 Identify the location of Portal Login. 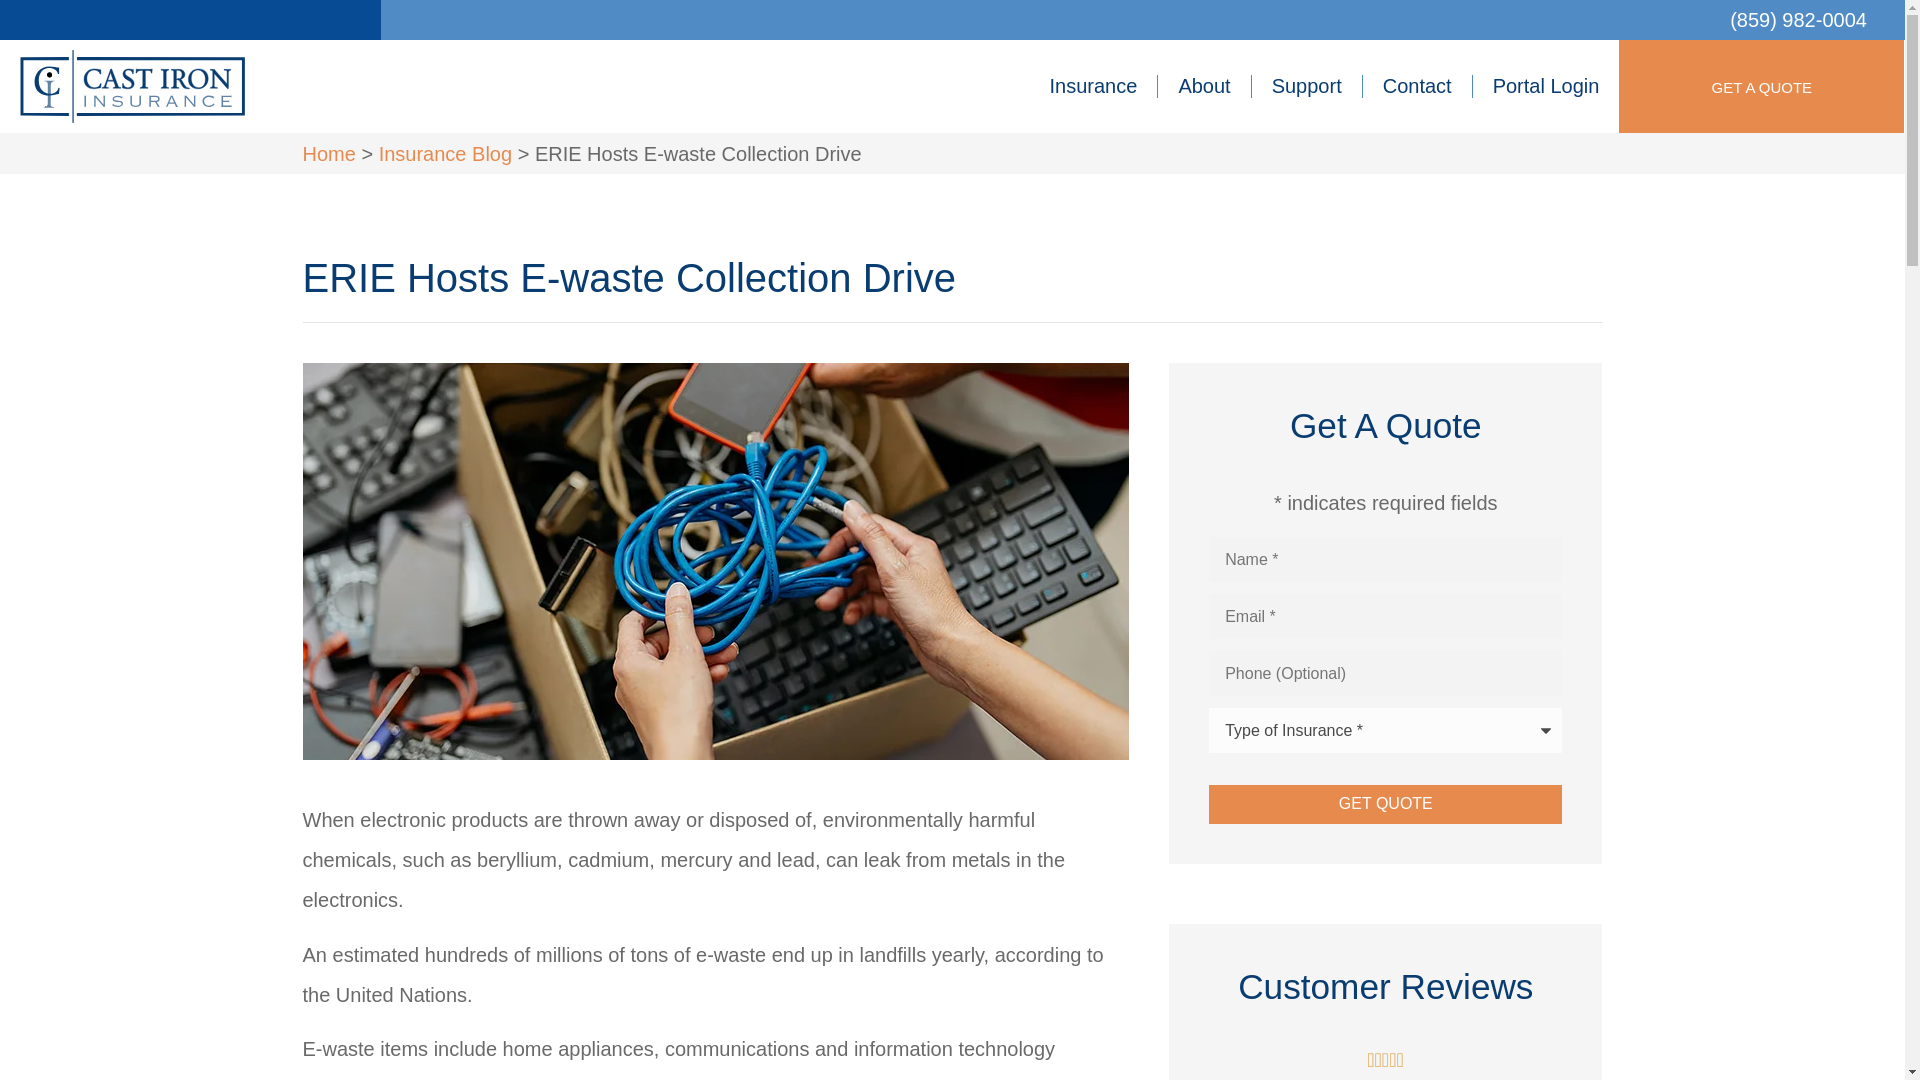
(1546, 85).